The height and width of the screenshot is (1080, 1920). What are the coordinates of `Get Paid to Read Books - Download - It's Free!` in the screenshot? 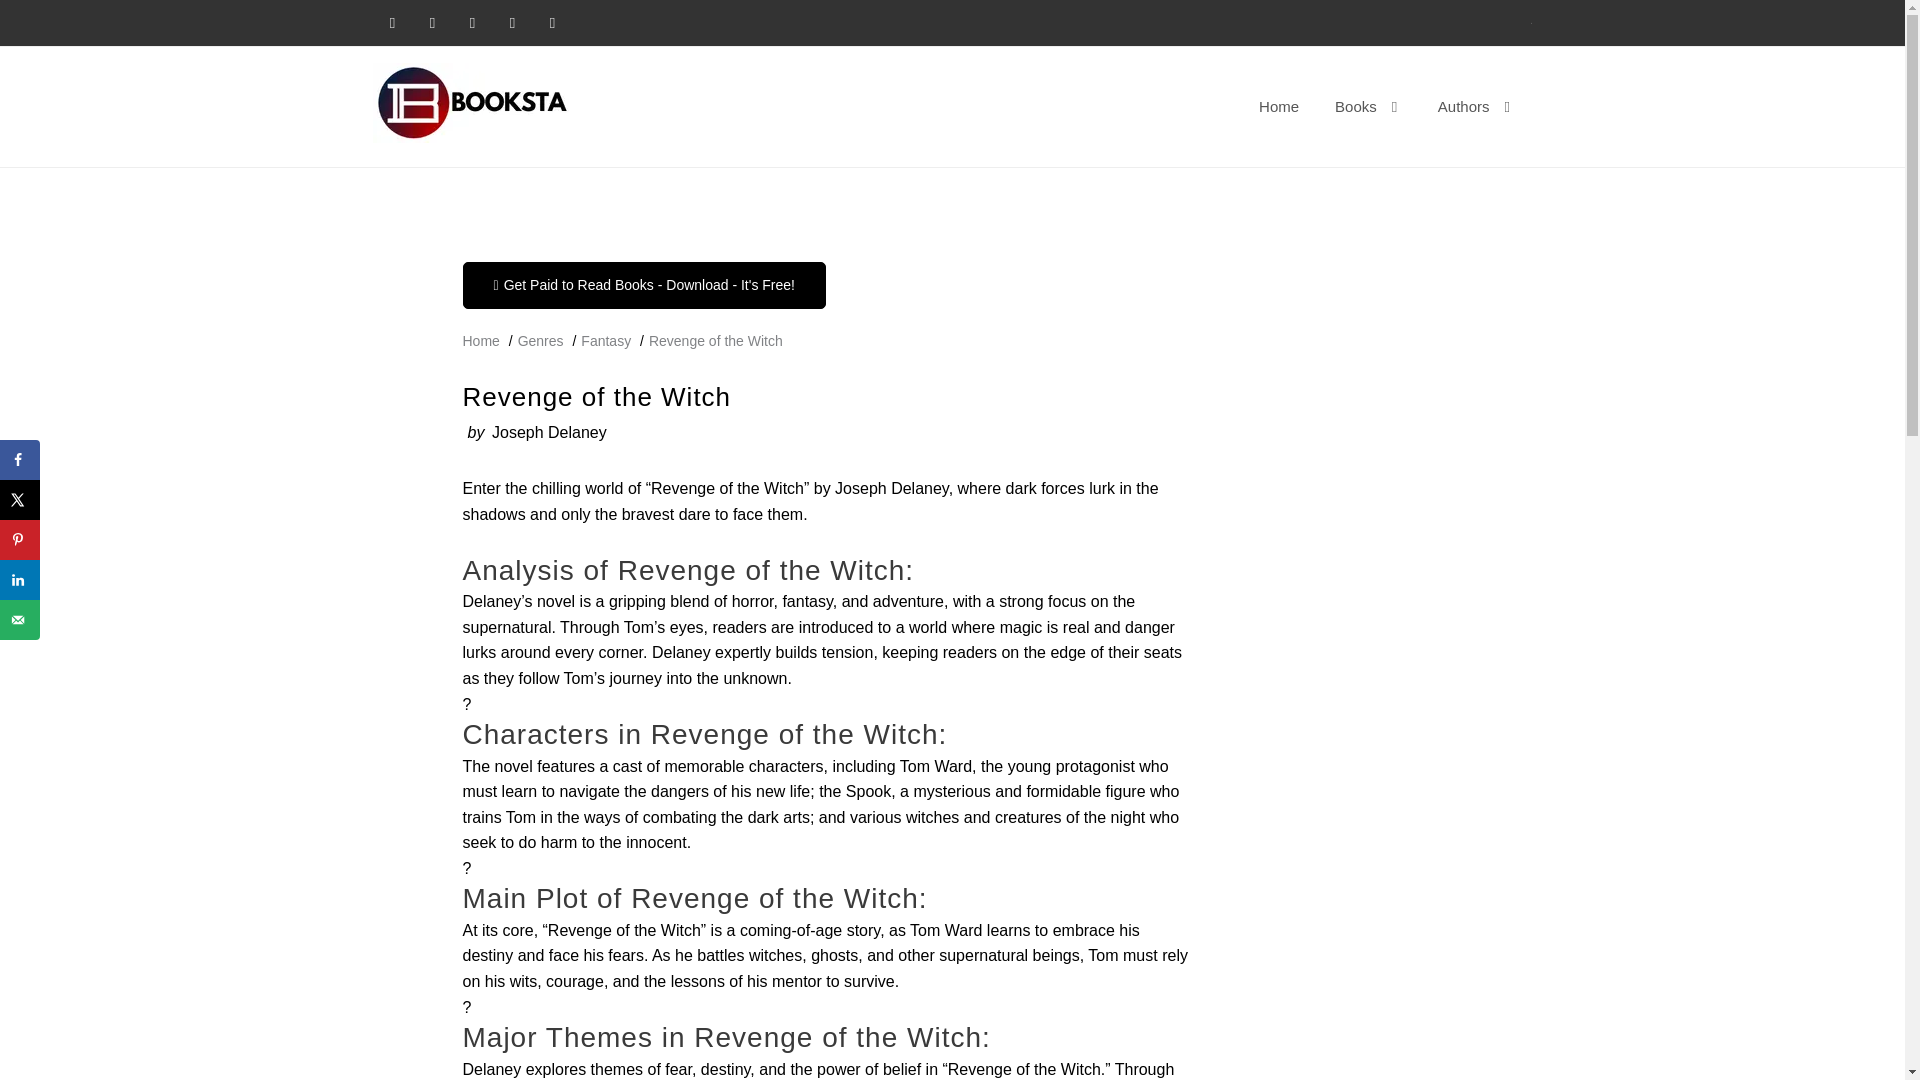 It's located at (644, 285).